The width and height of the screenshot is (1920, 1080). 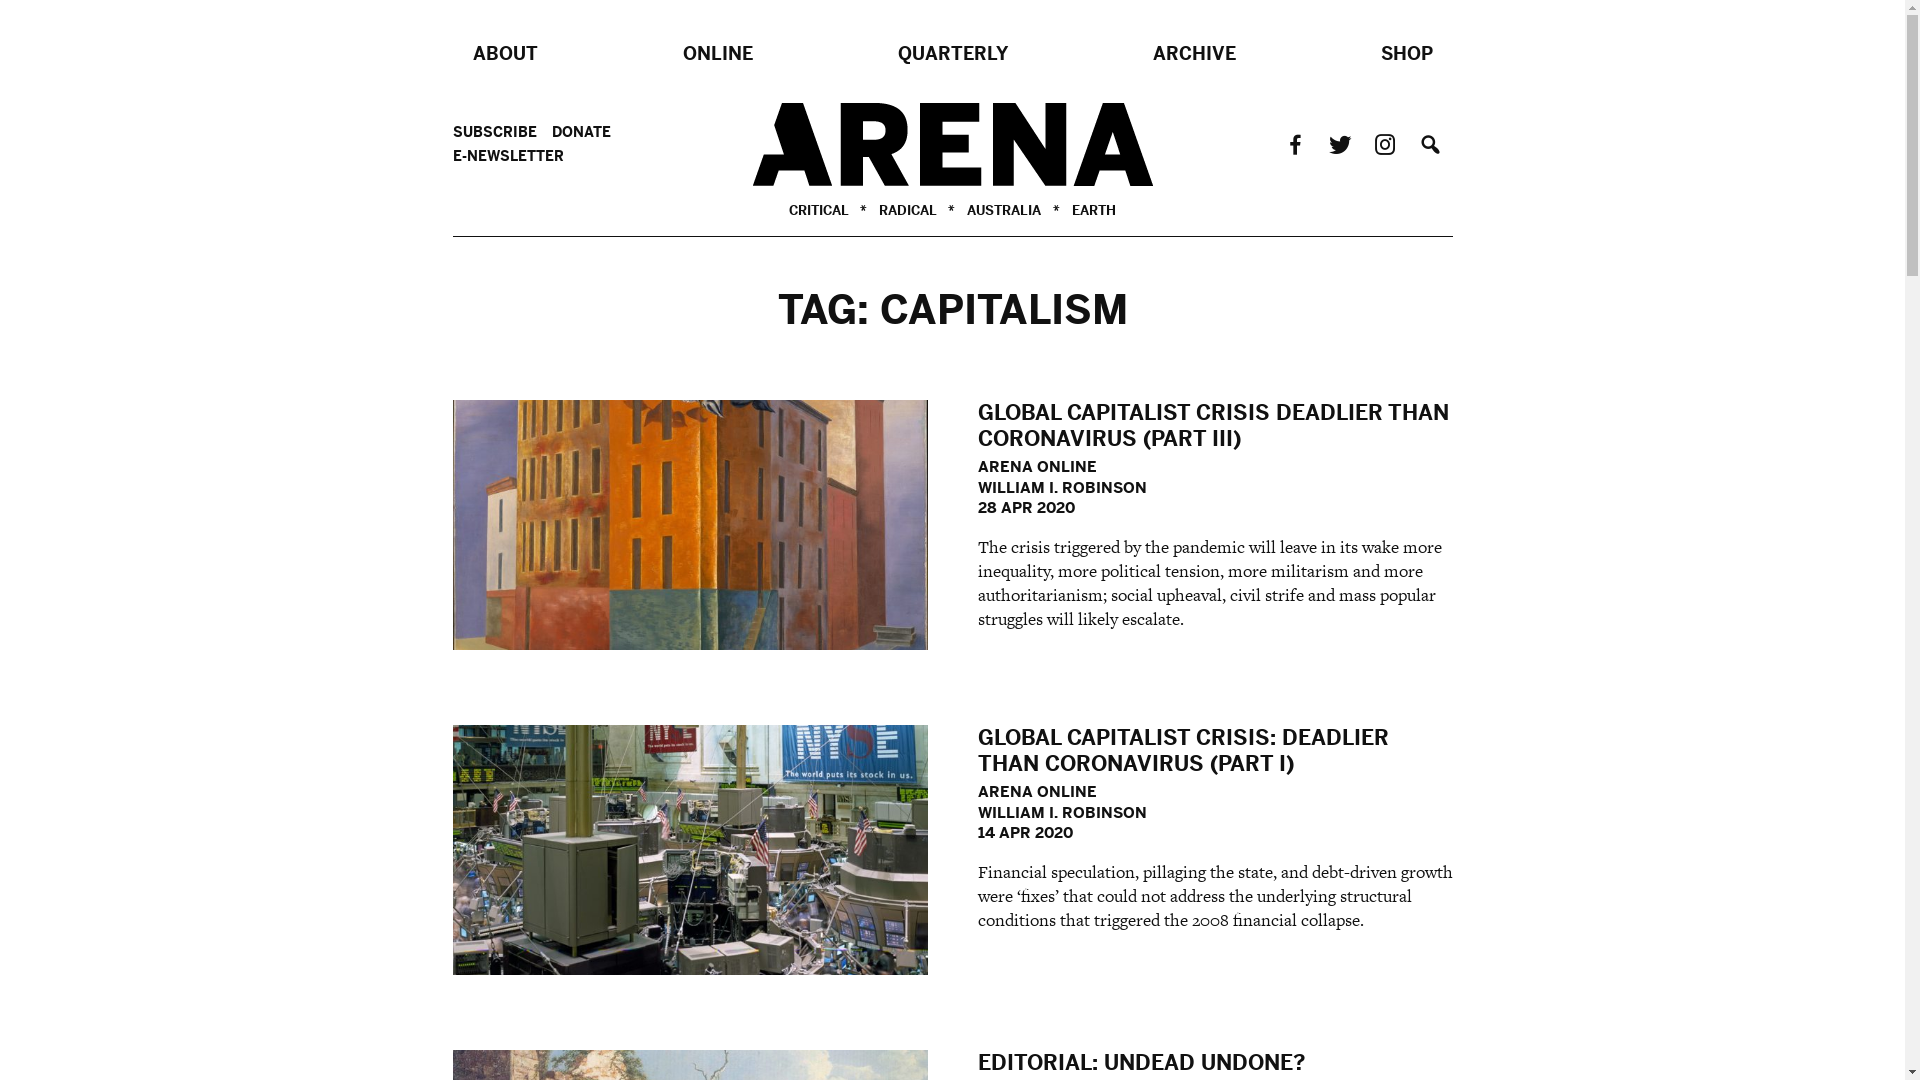 What do you see at coordinates (1294, 144) in the screenshot?
I see `Facebook` at bounding box center [1294, 144].